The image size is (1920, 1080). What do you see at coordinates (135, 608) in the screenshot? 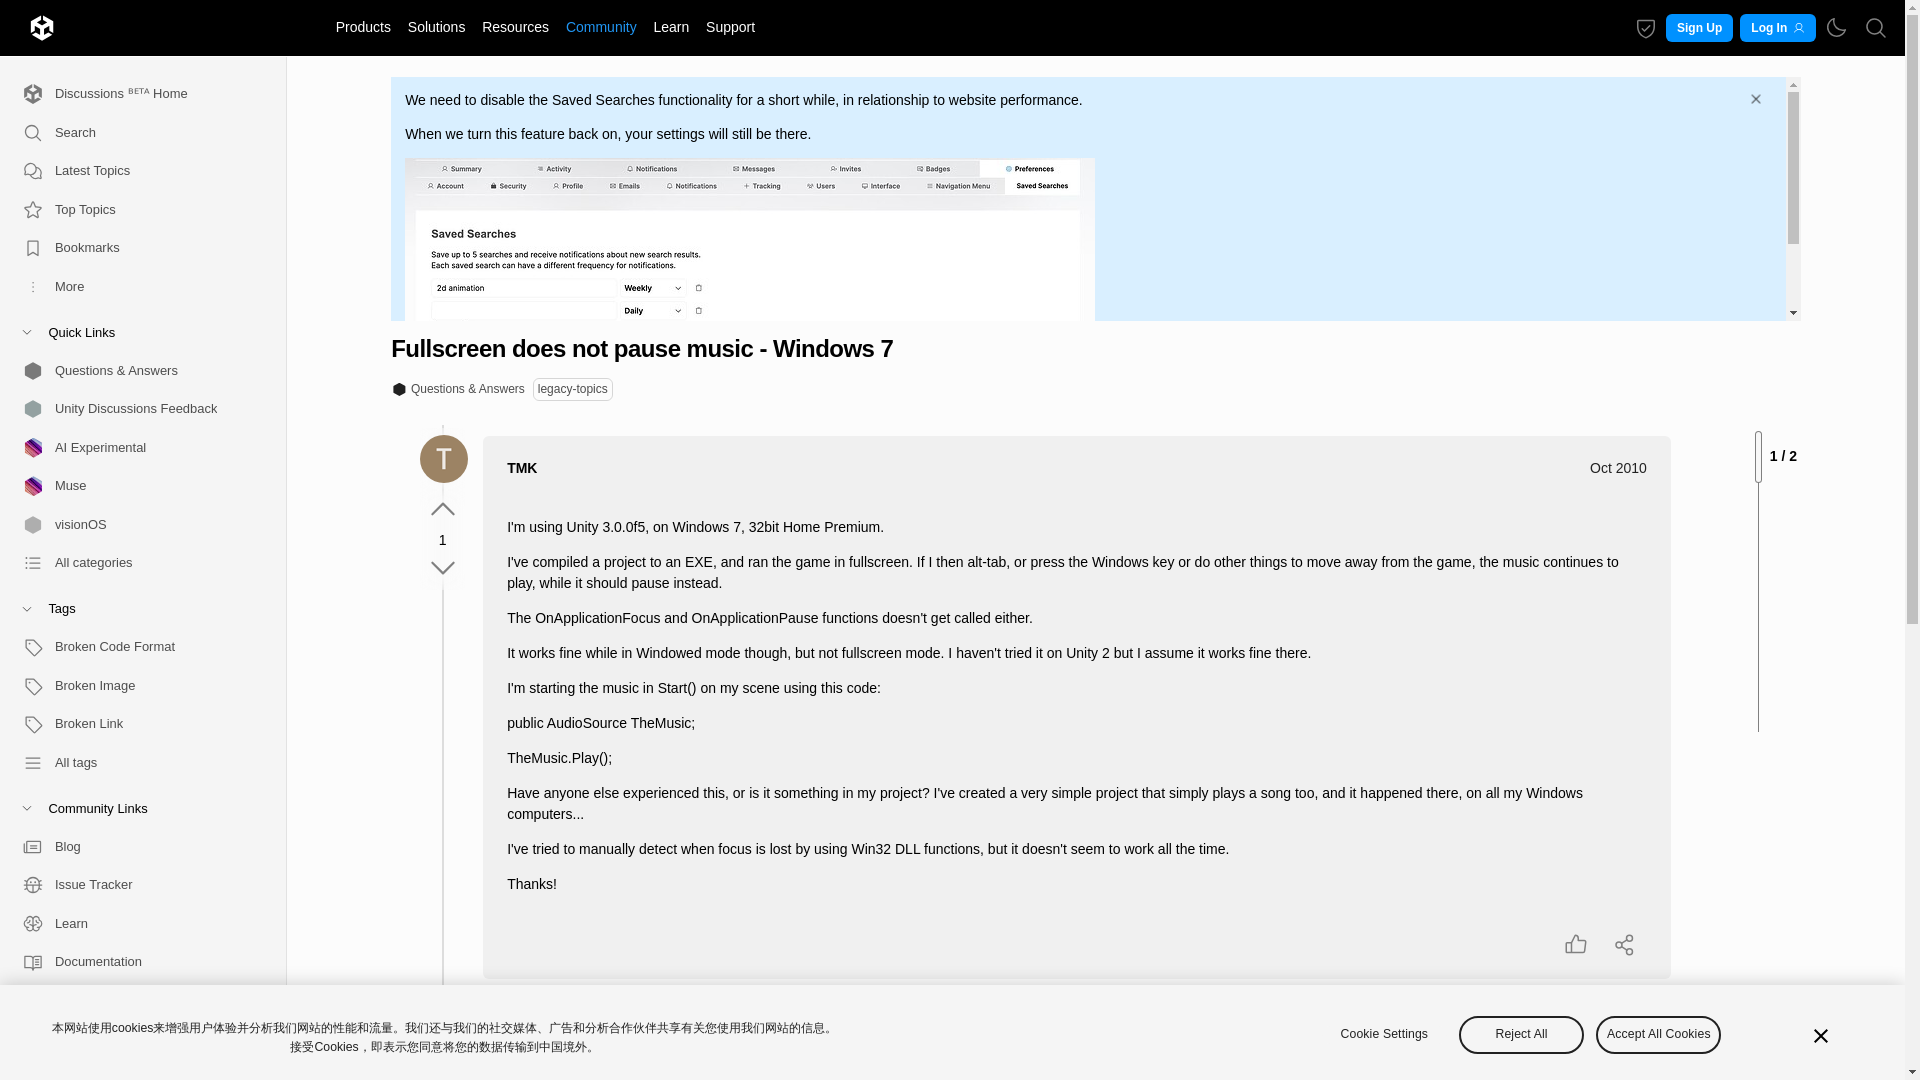
I see `Toggle section` at bounding box center [135, 608].